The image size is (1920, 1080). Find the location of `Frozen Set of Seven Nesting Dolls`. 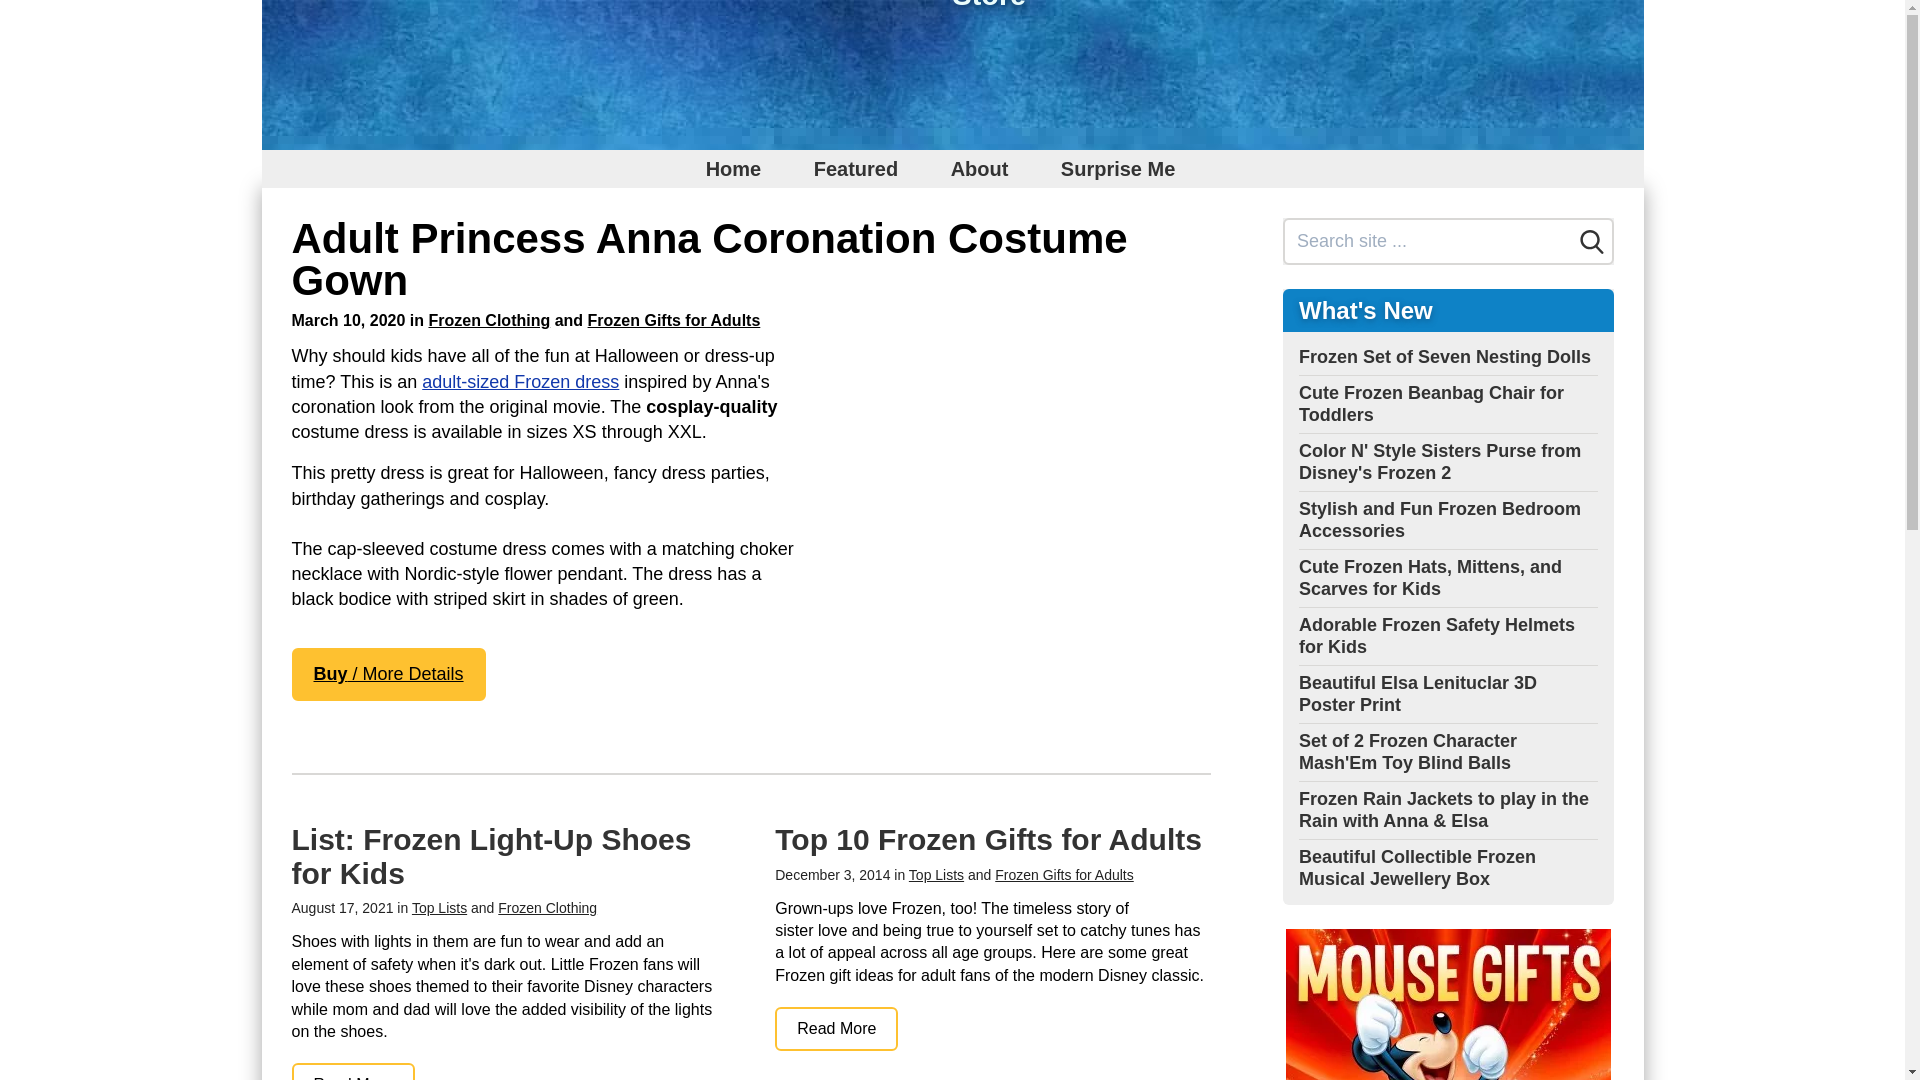

Frozen Set of Seven Nesting Dolls is located at coordinates (1445, 356).